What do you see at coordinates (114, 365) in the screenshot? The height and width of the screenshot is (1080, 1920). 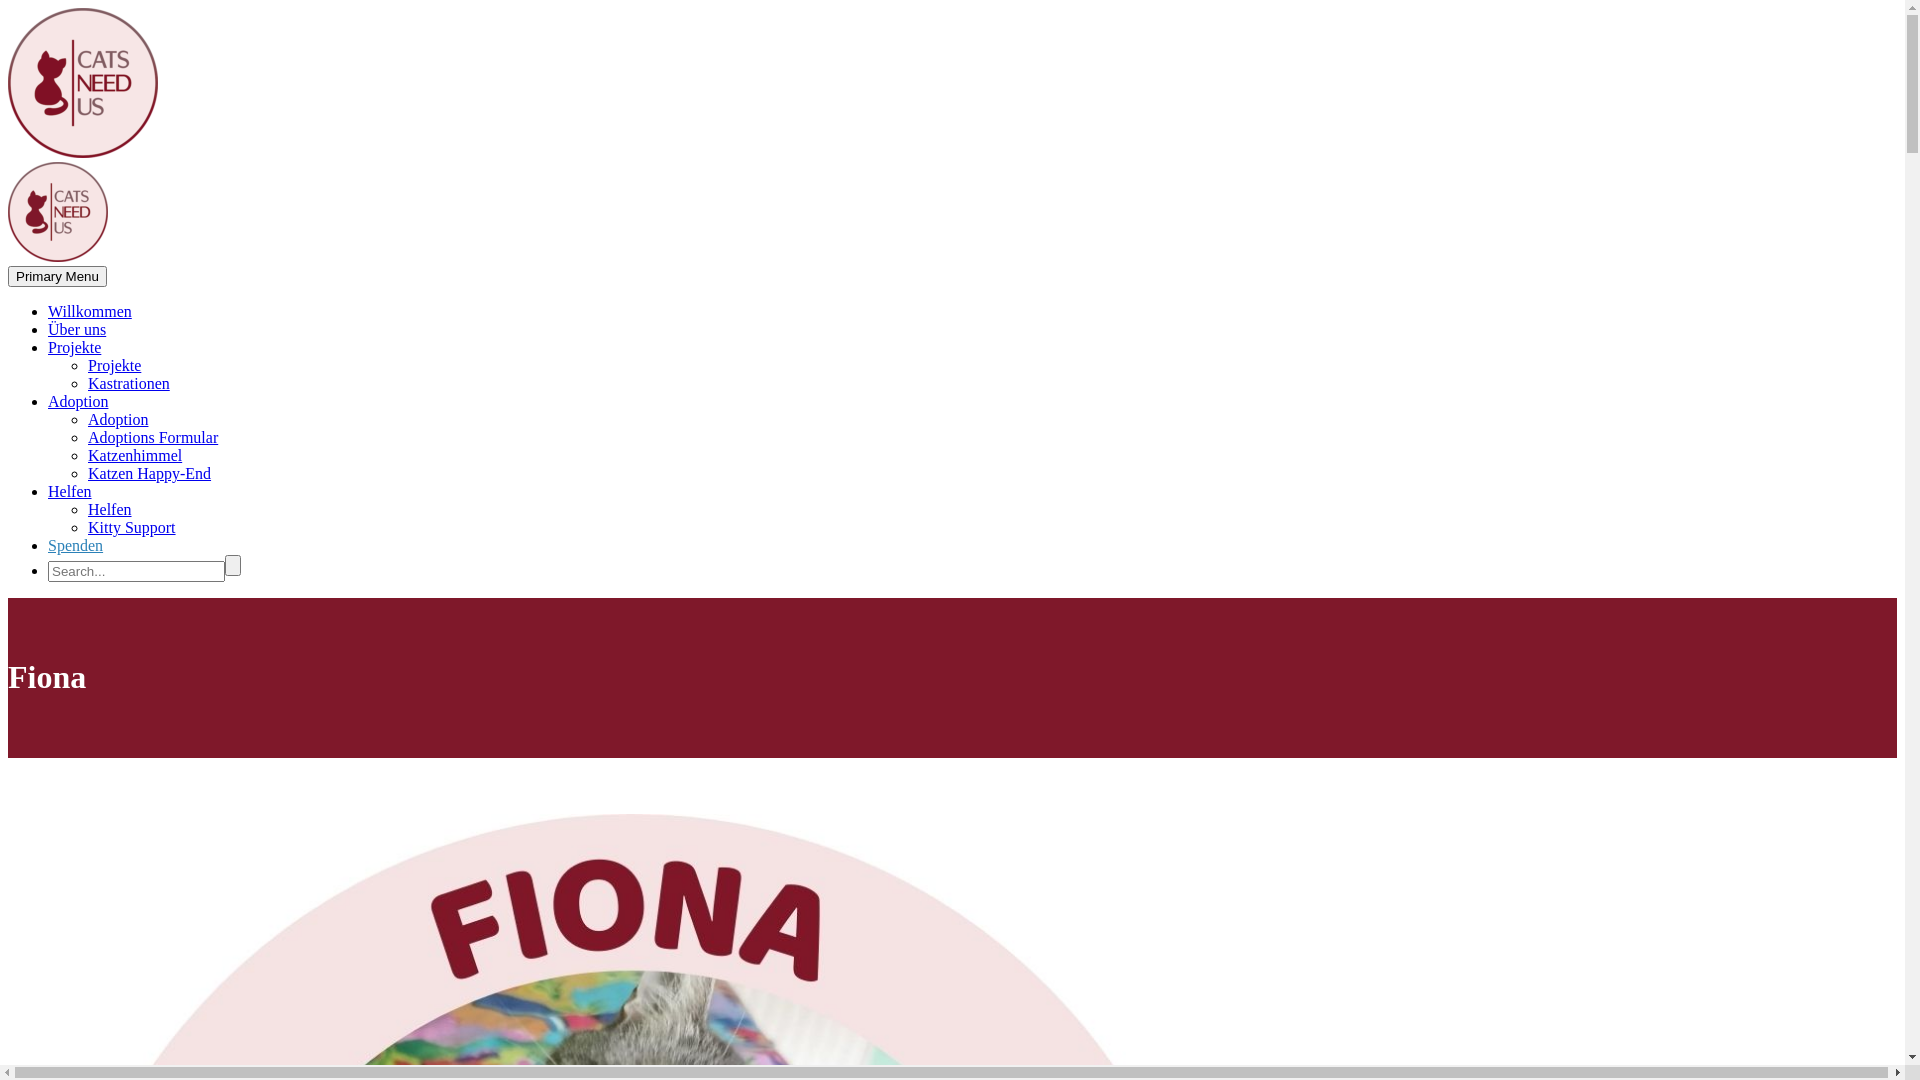 I see `Projekte` at bounding box center [114, 365].